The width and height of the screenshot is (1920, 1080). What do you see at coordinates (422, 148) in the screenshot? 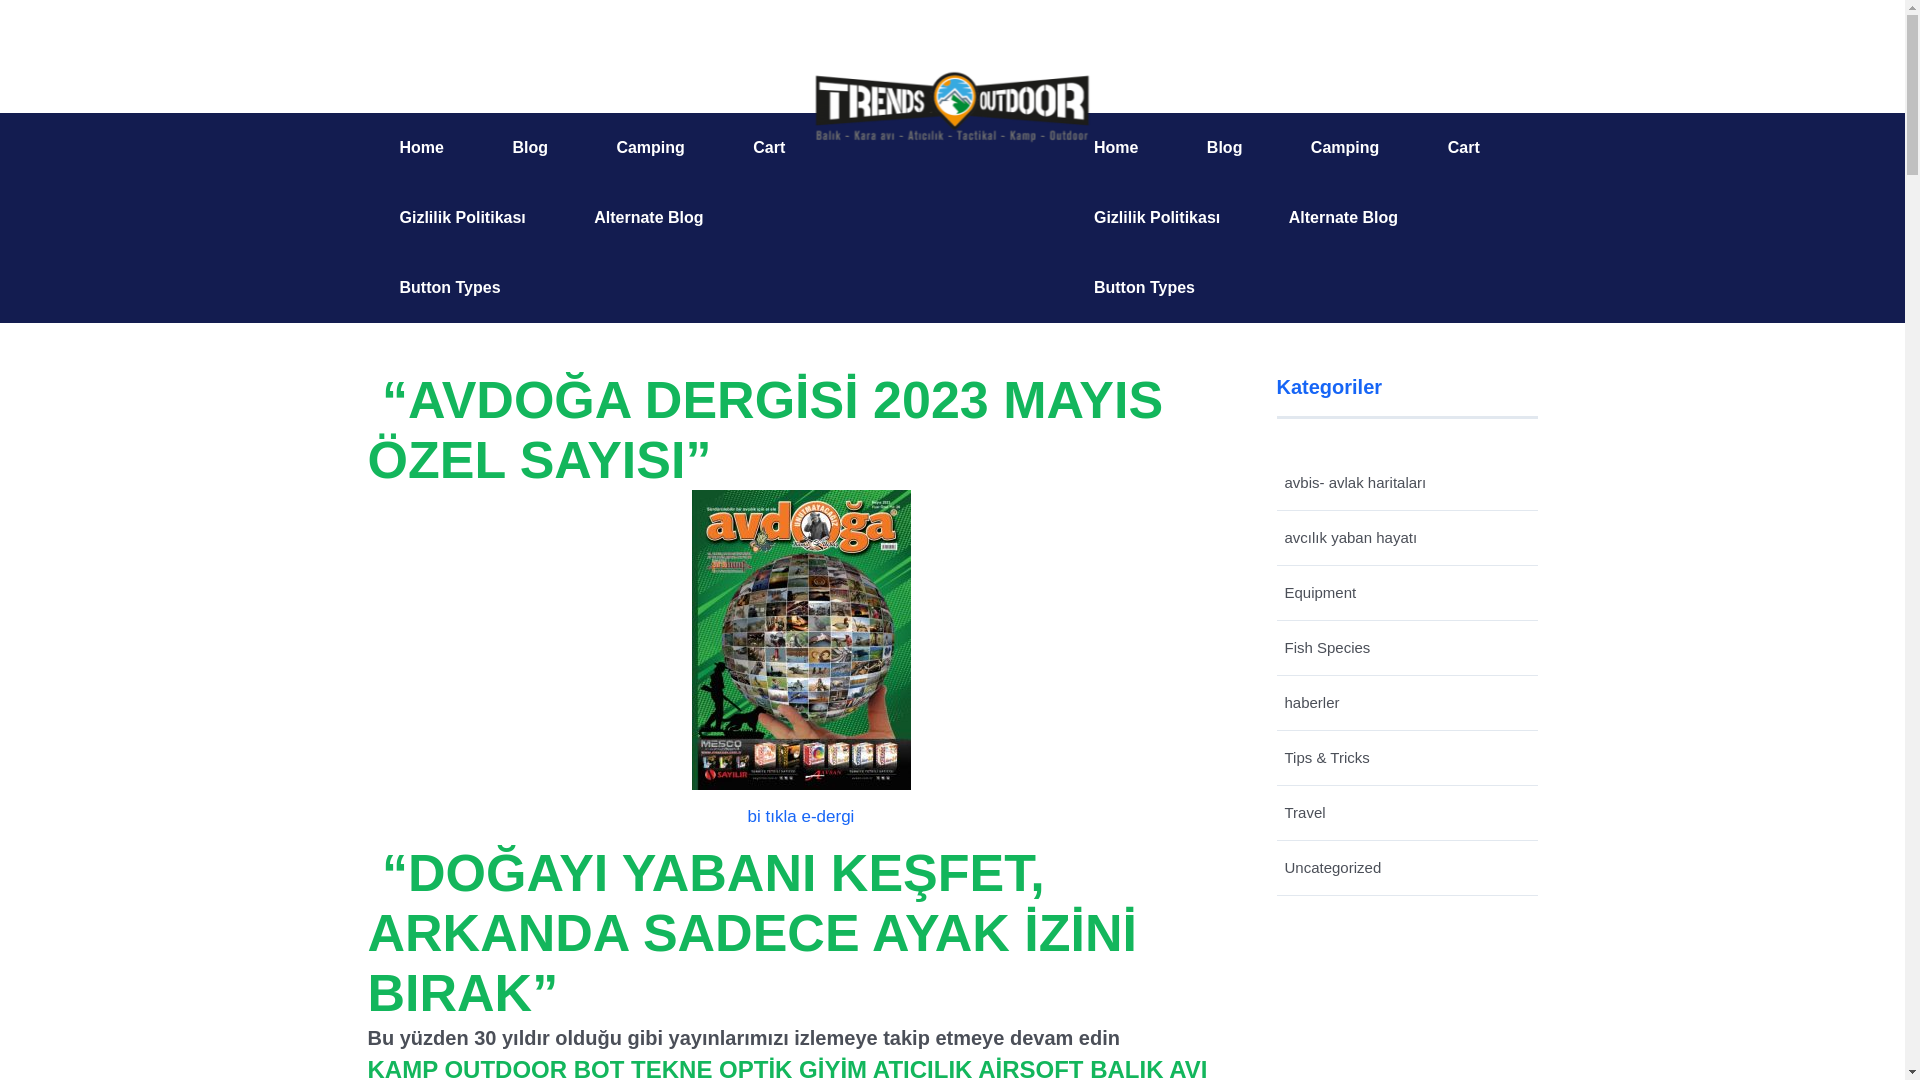
I see `Home` at bounding box center [422, 148].